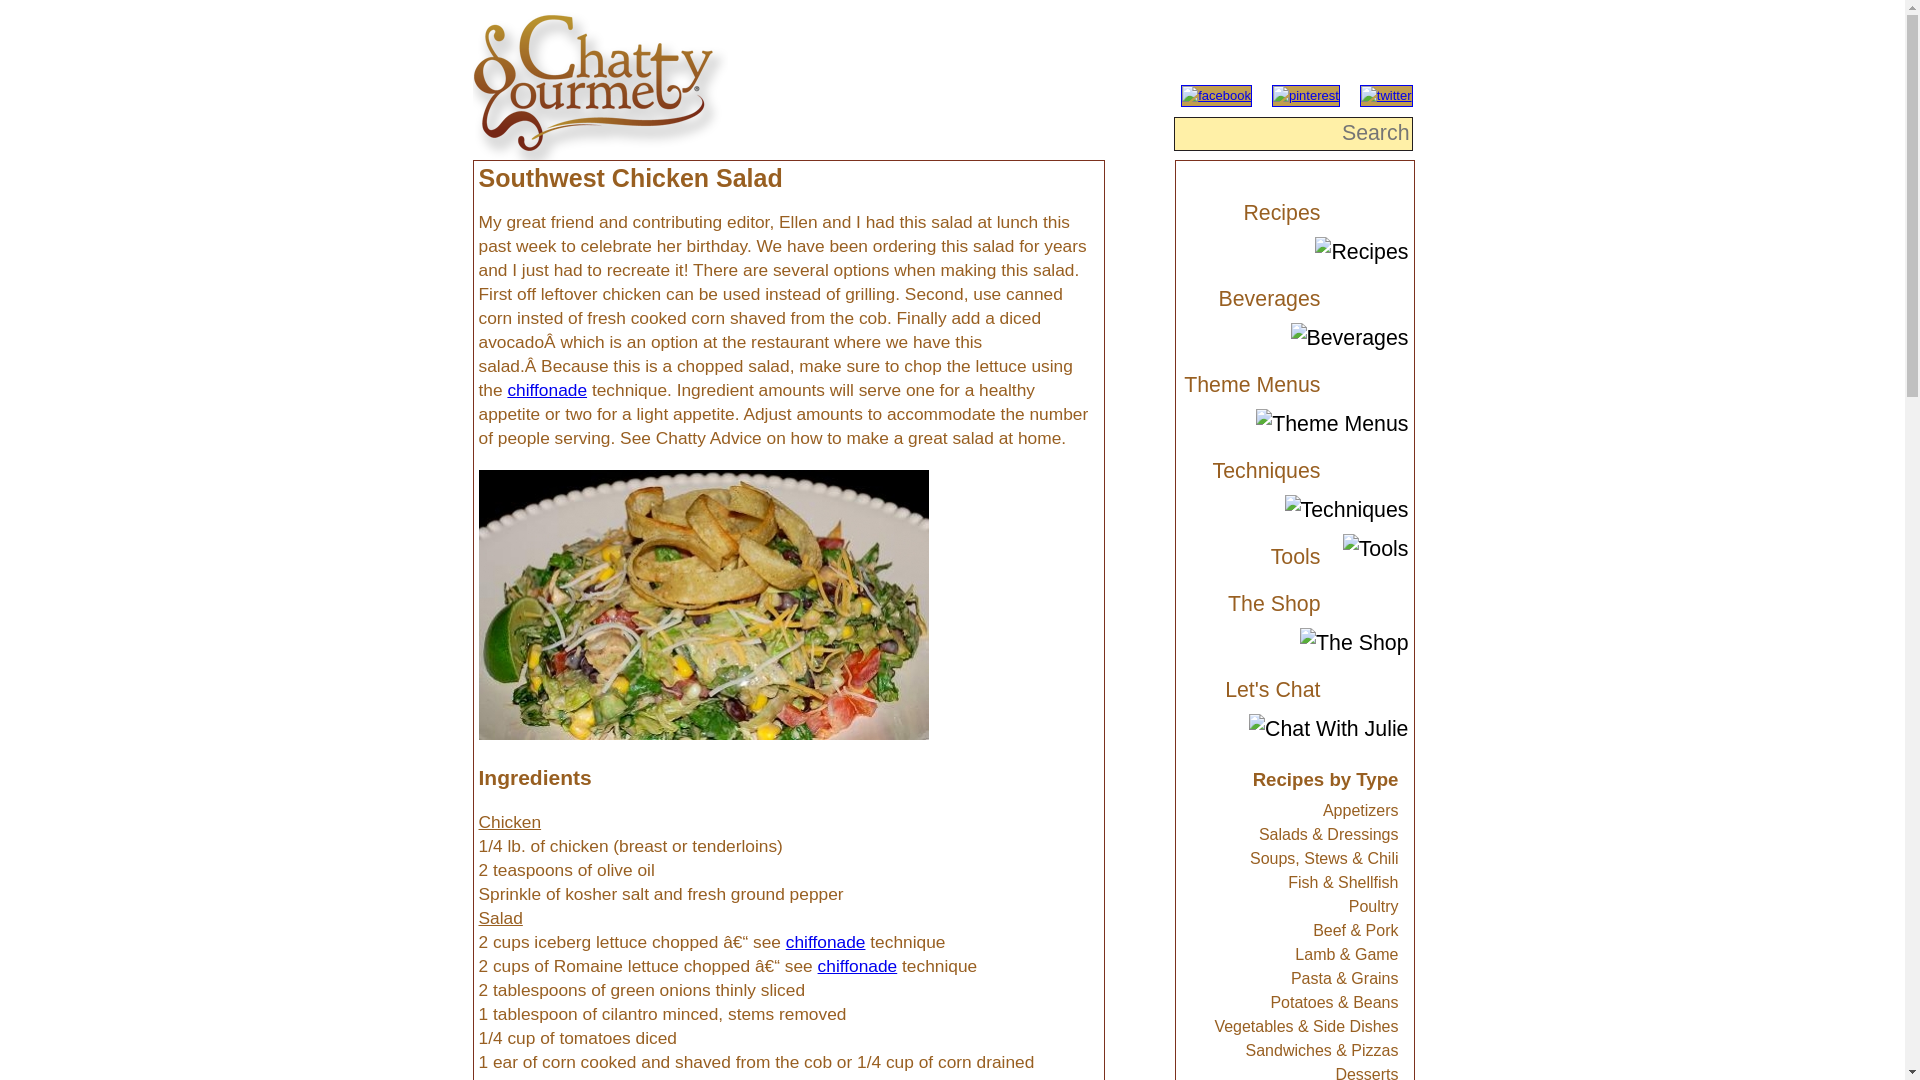  Describe the element at coordinates (1250, 604) in the screenshot. I see `The Shop` at that location.